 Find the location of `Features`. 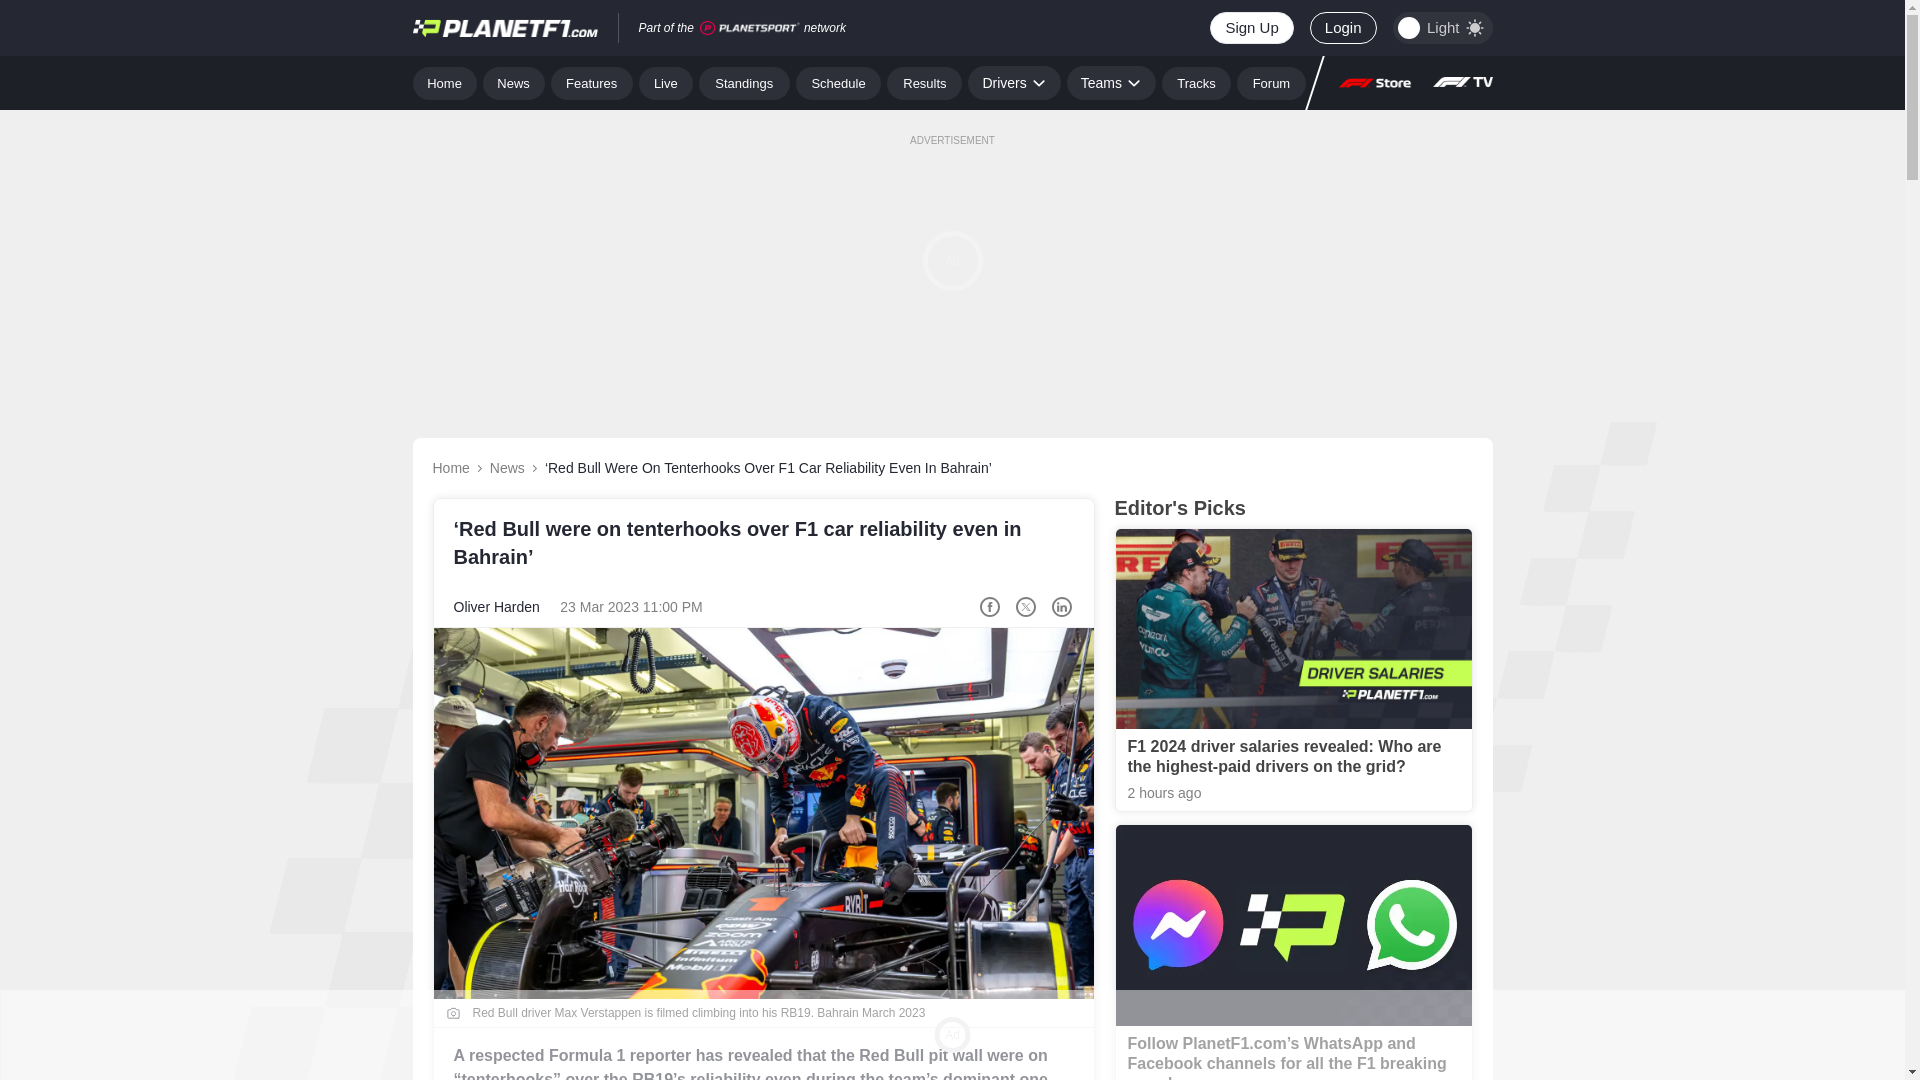

Features is located at coordinates (592, 82).